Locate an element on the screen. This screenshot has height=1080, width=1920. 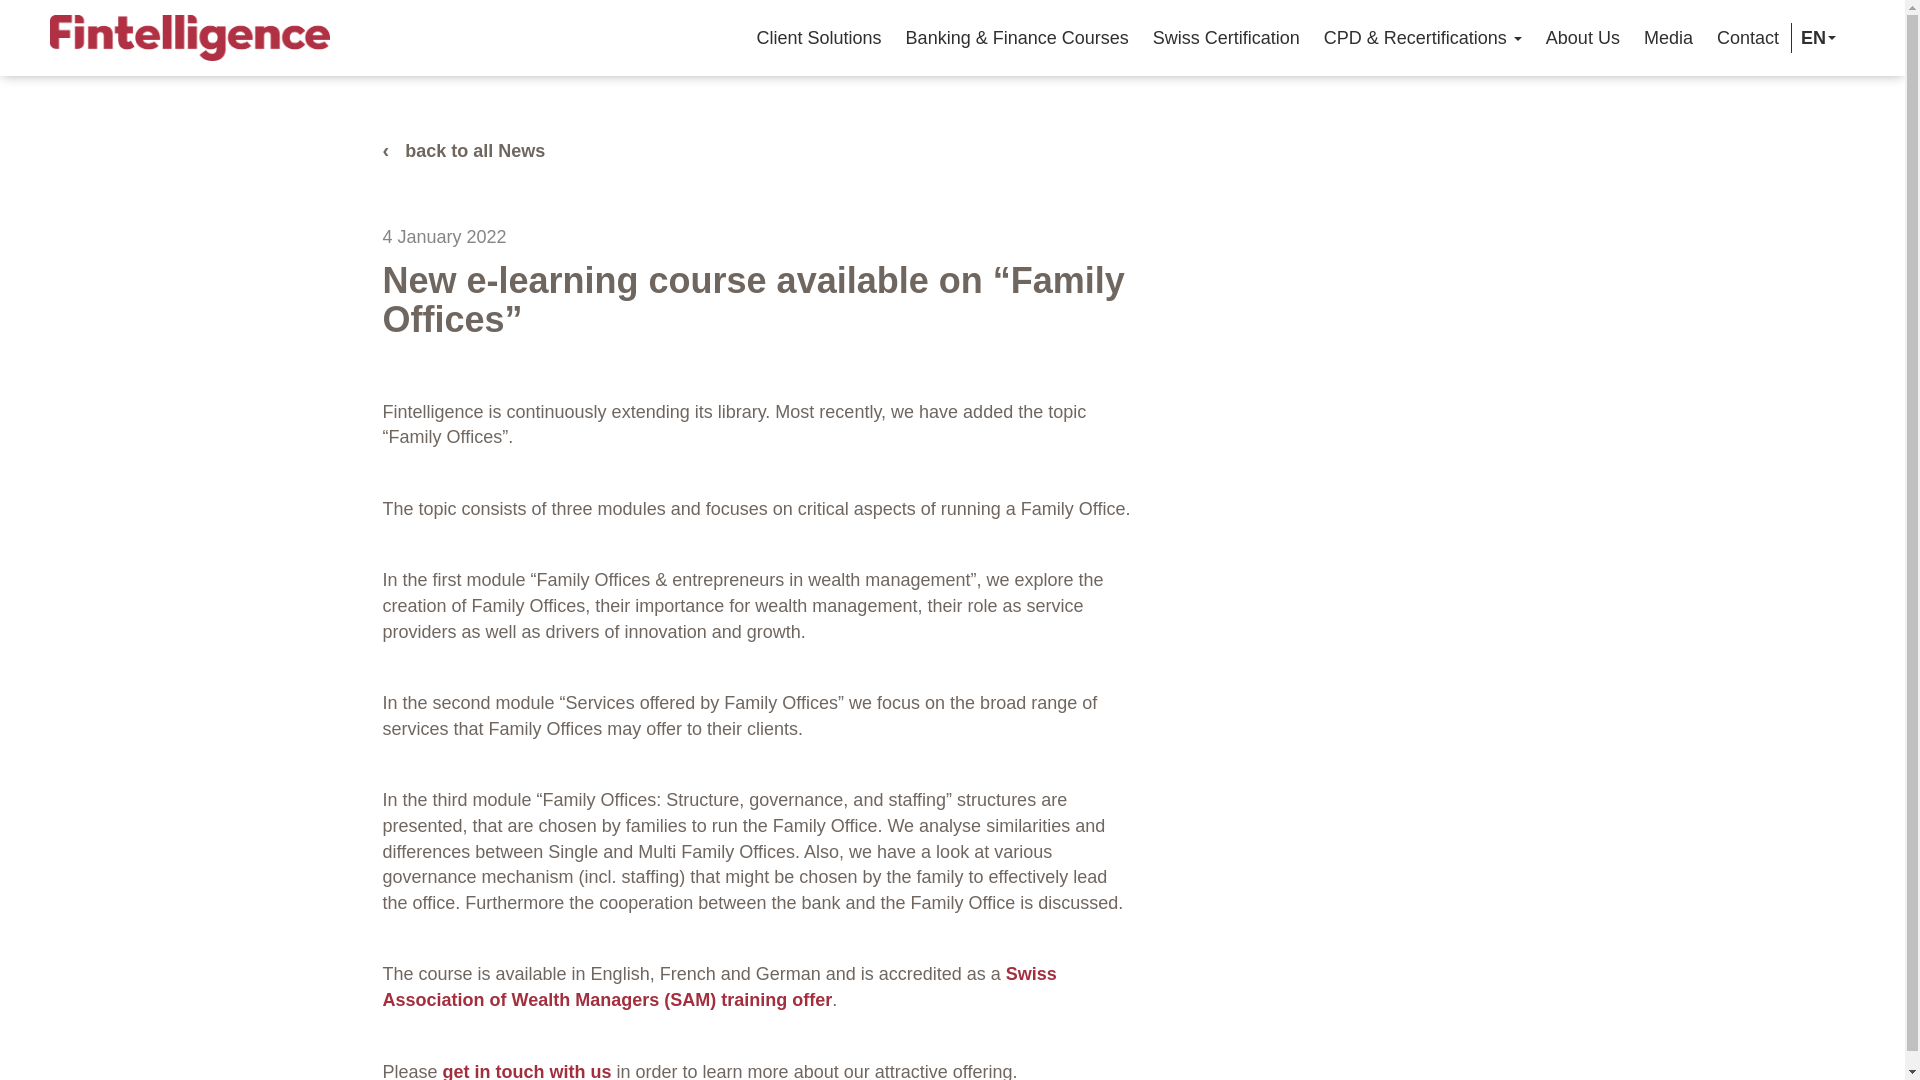
Swiss Certification is located at coordinates (1226, 37).